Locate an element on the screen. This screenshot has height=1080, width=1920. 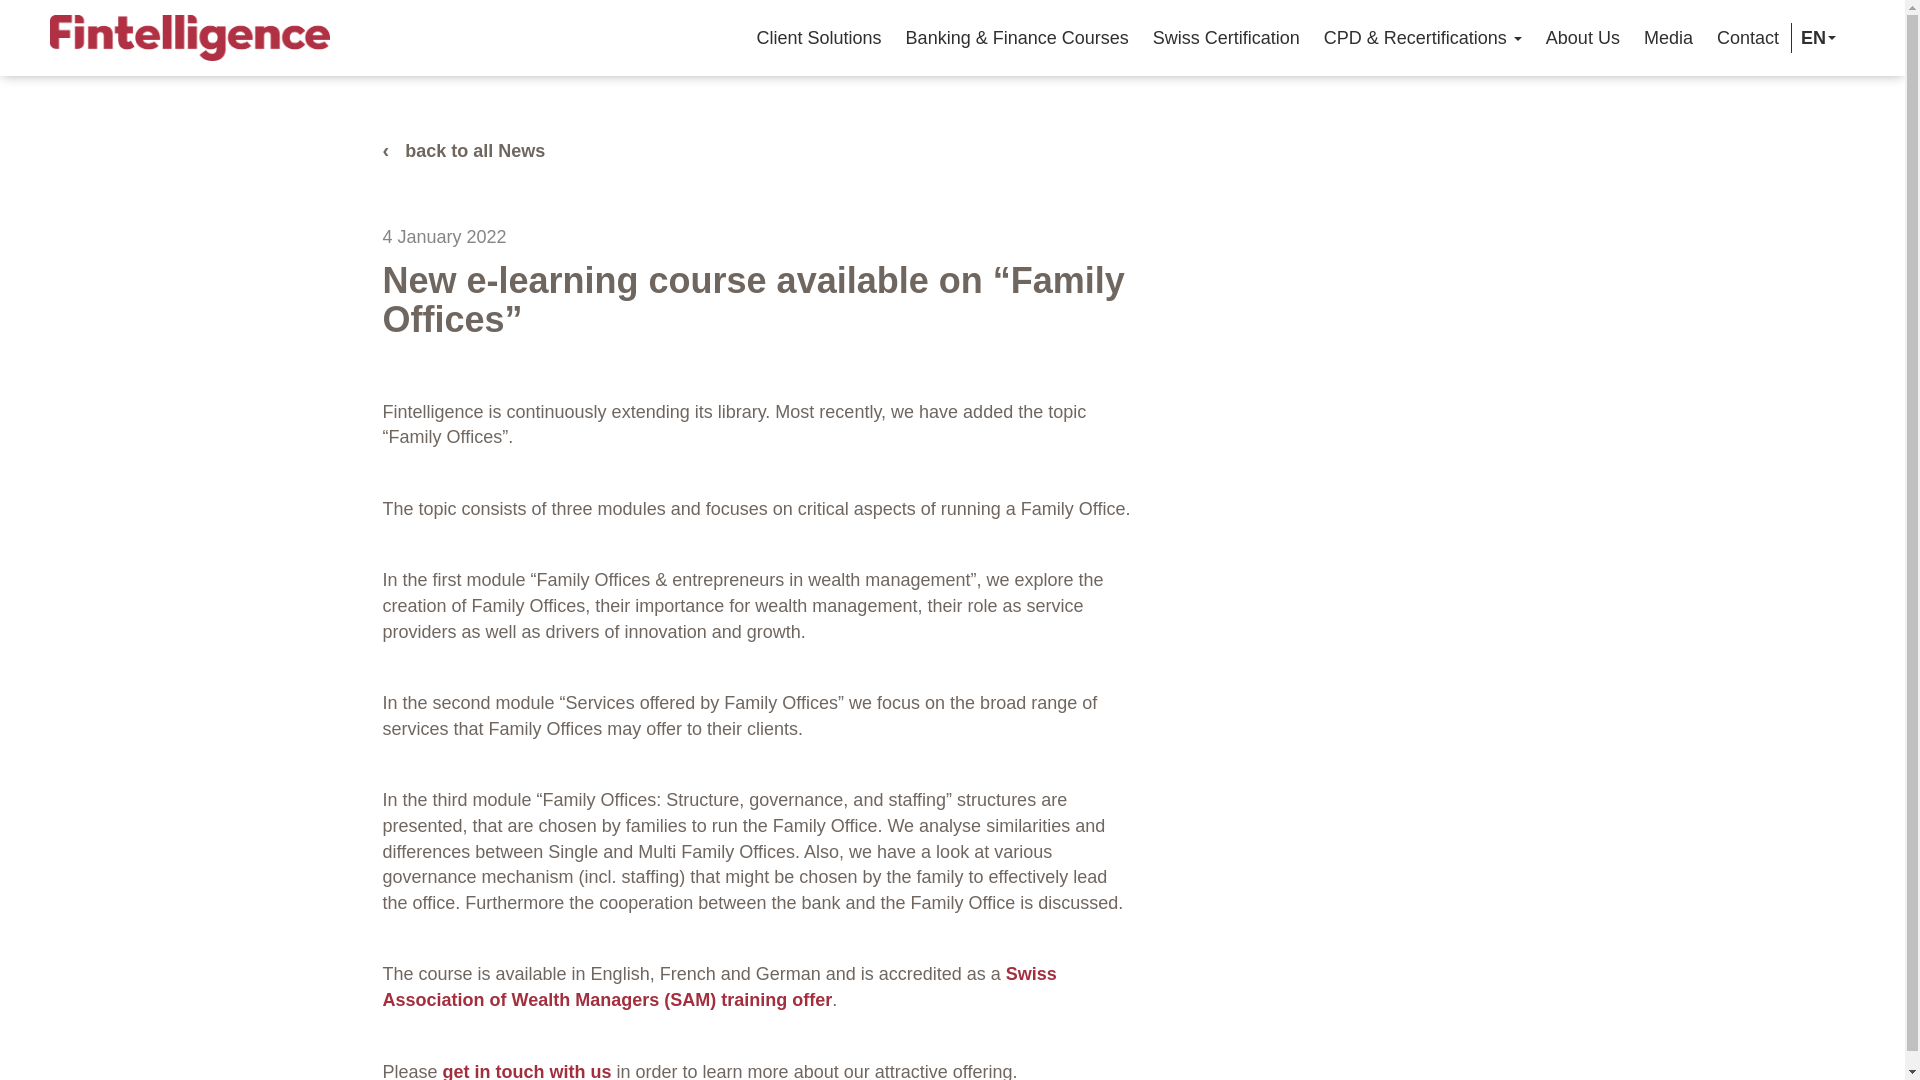
Swiss Certification is located at coordinates (1226, 37).